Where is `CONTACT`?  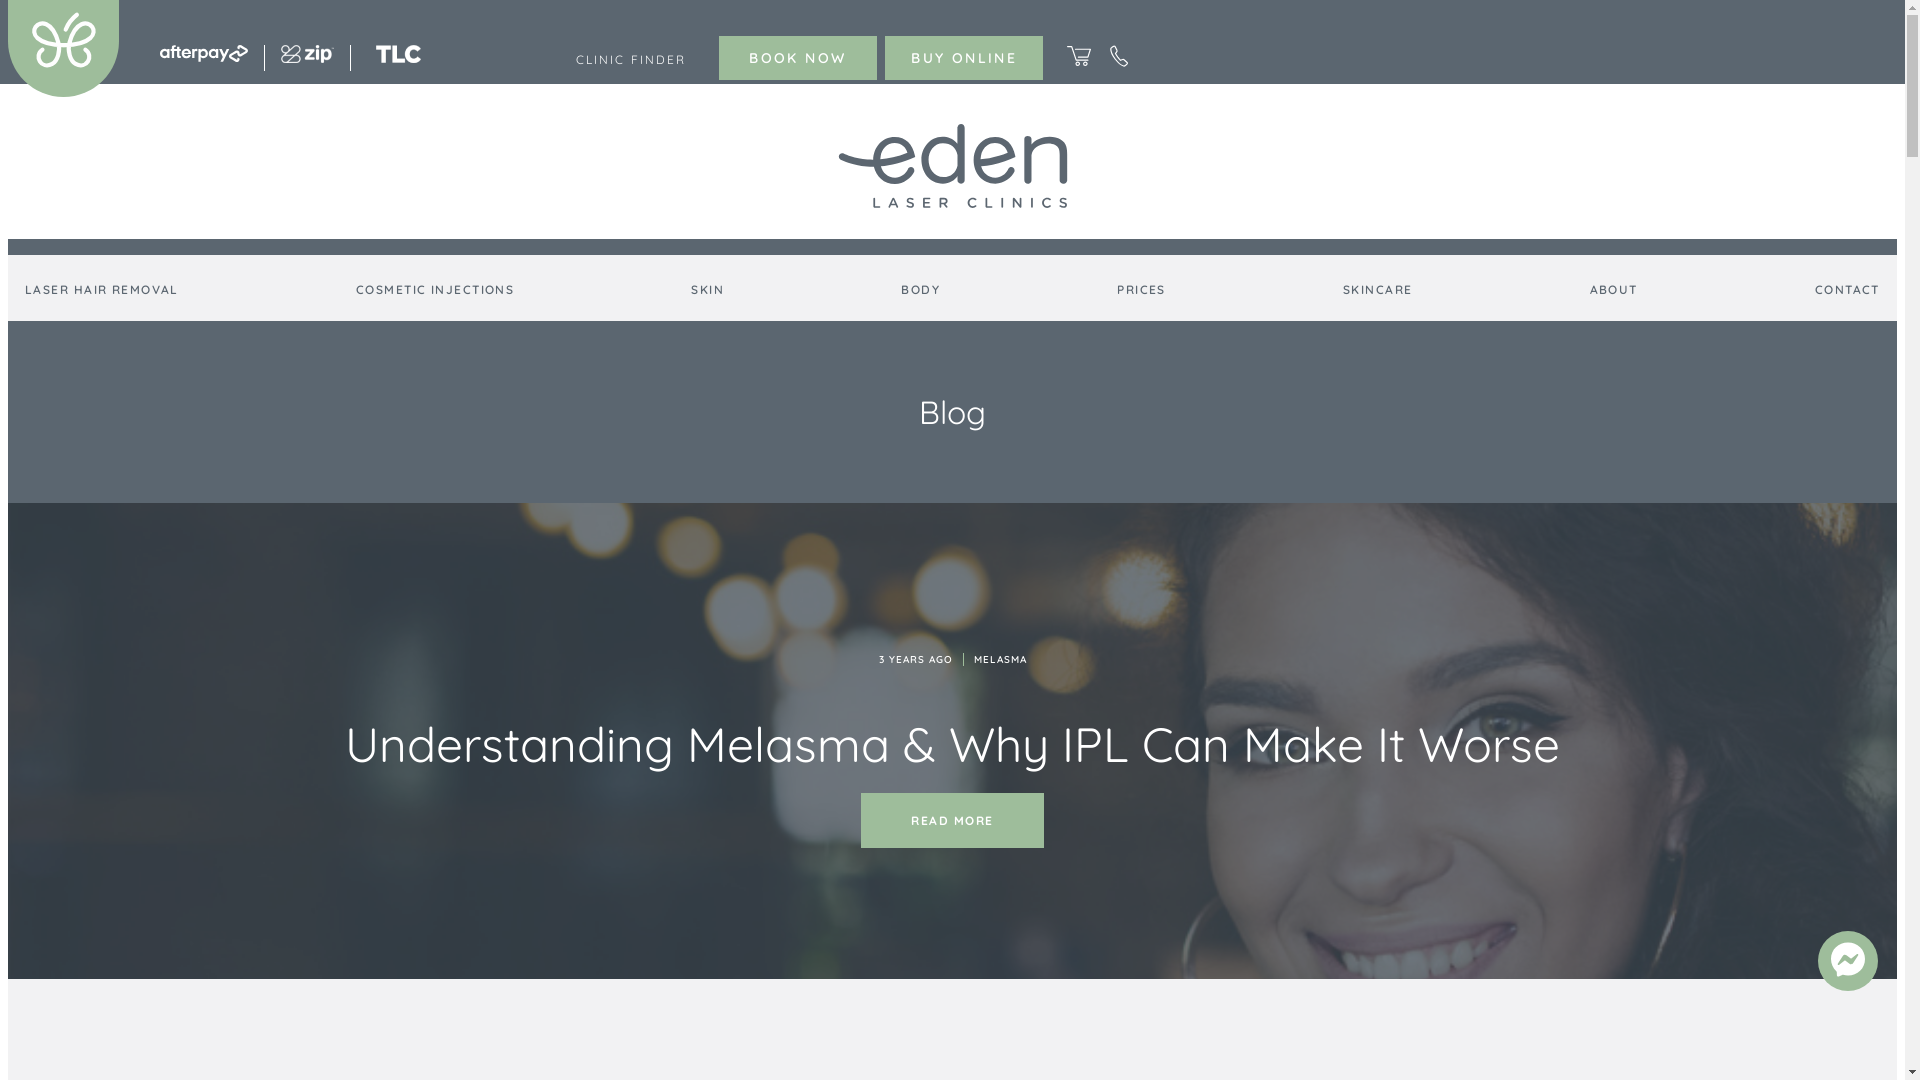
CONTACT is located at coordinates (1848, 292).